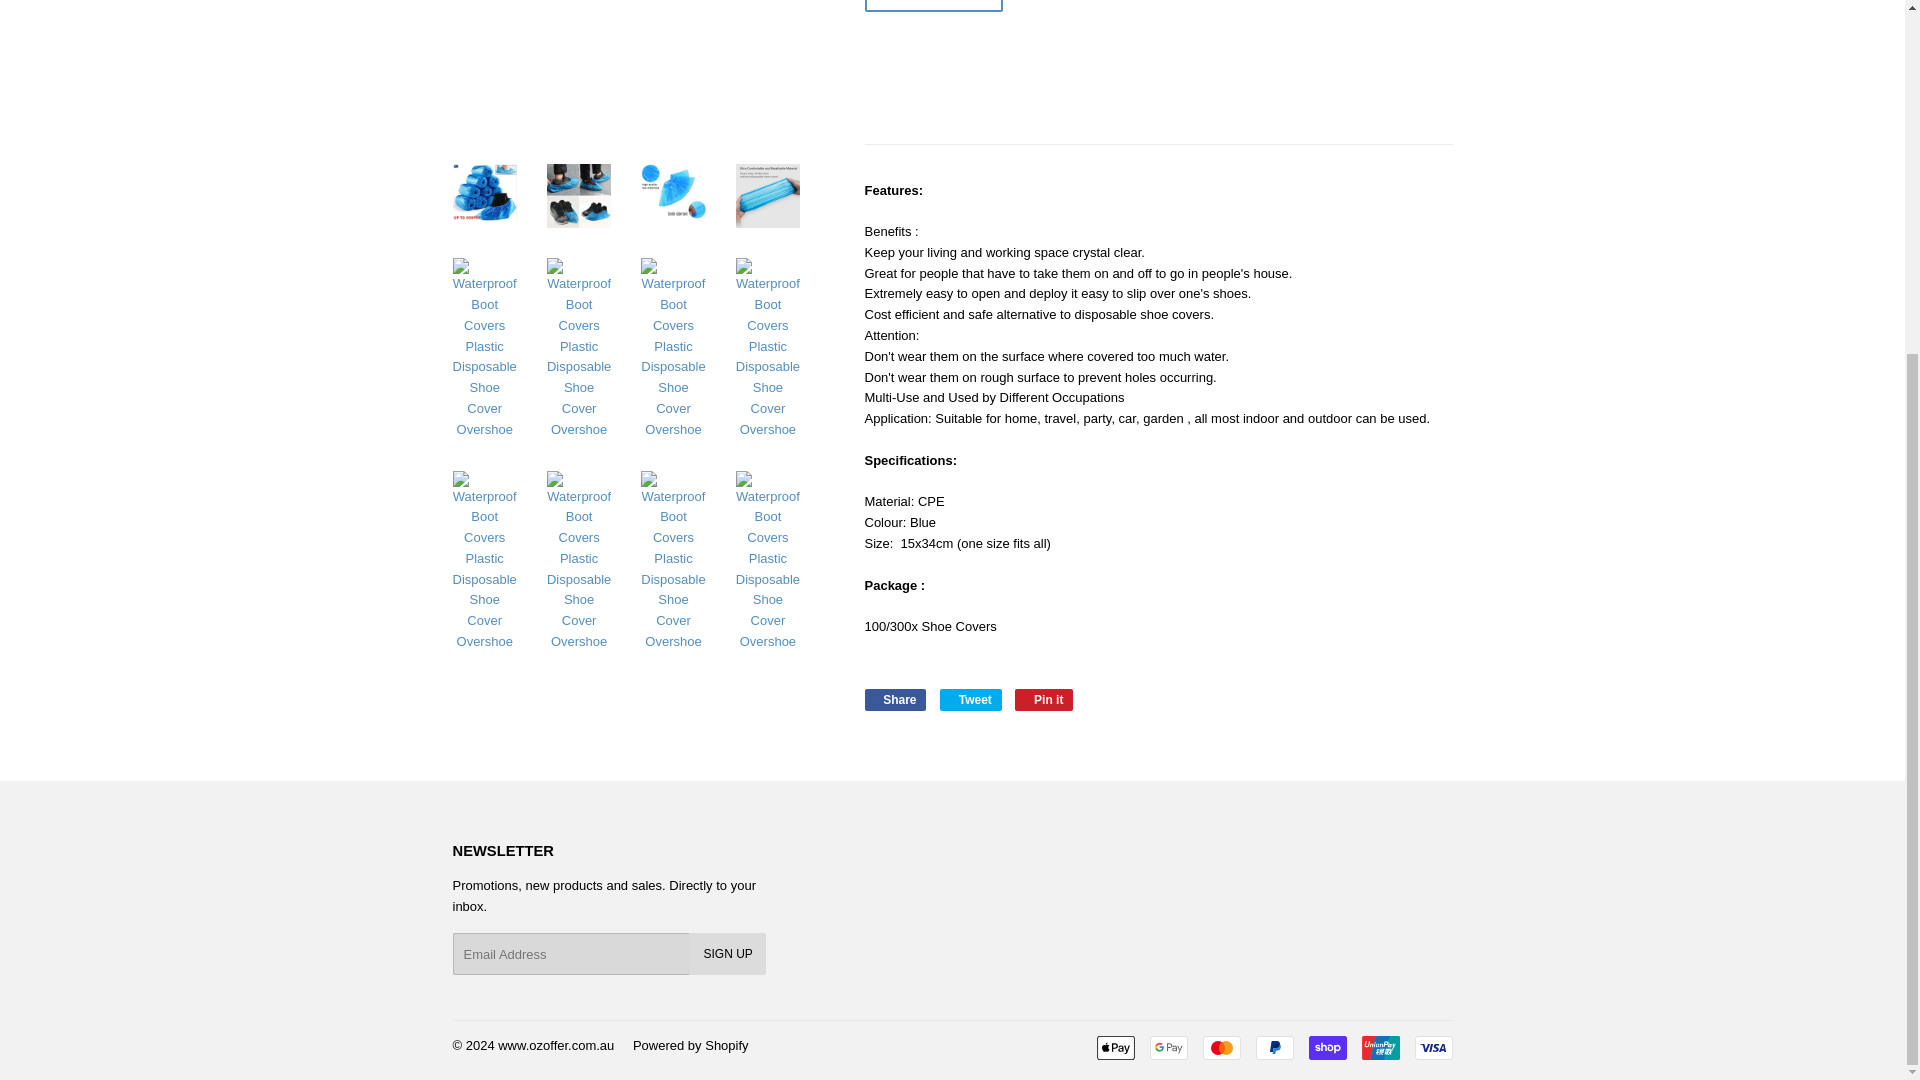 The width and height of the screenshot is (1920, 1080). What do you see at coordinates (1220, 1047) in the screenshot?
I see `Mastercard` at bounding box center [1220, 1047].